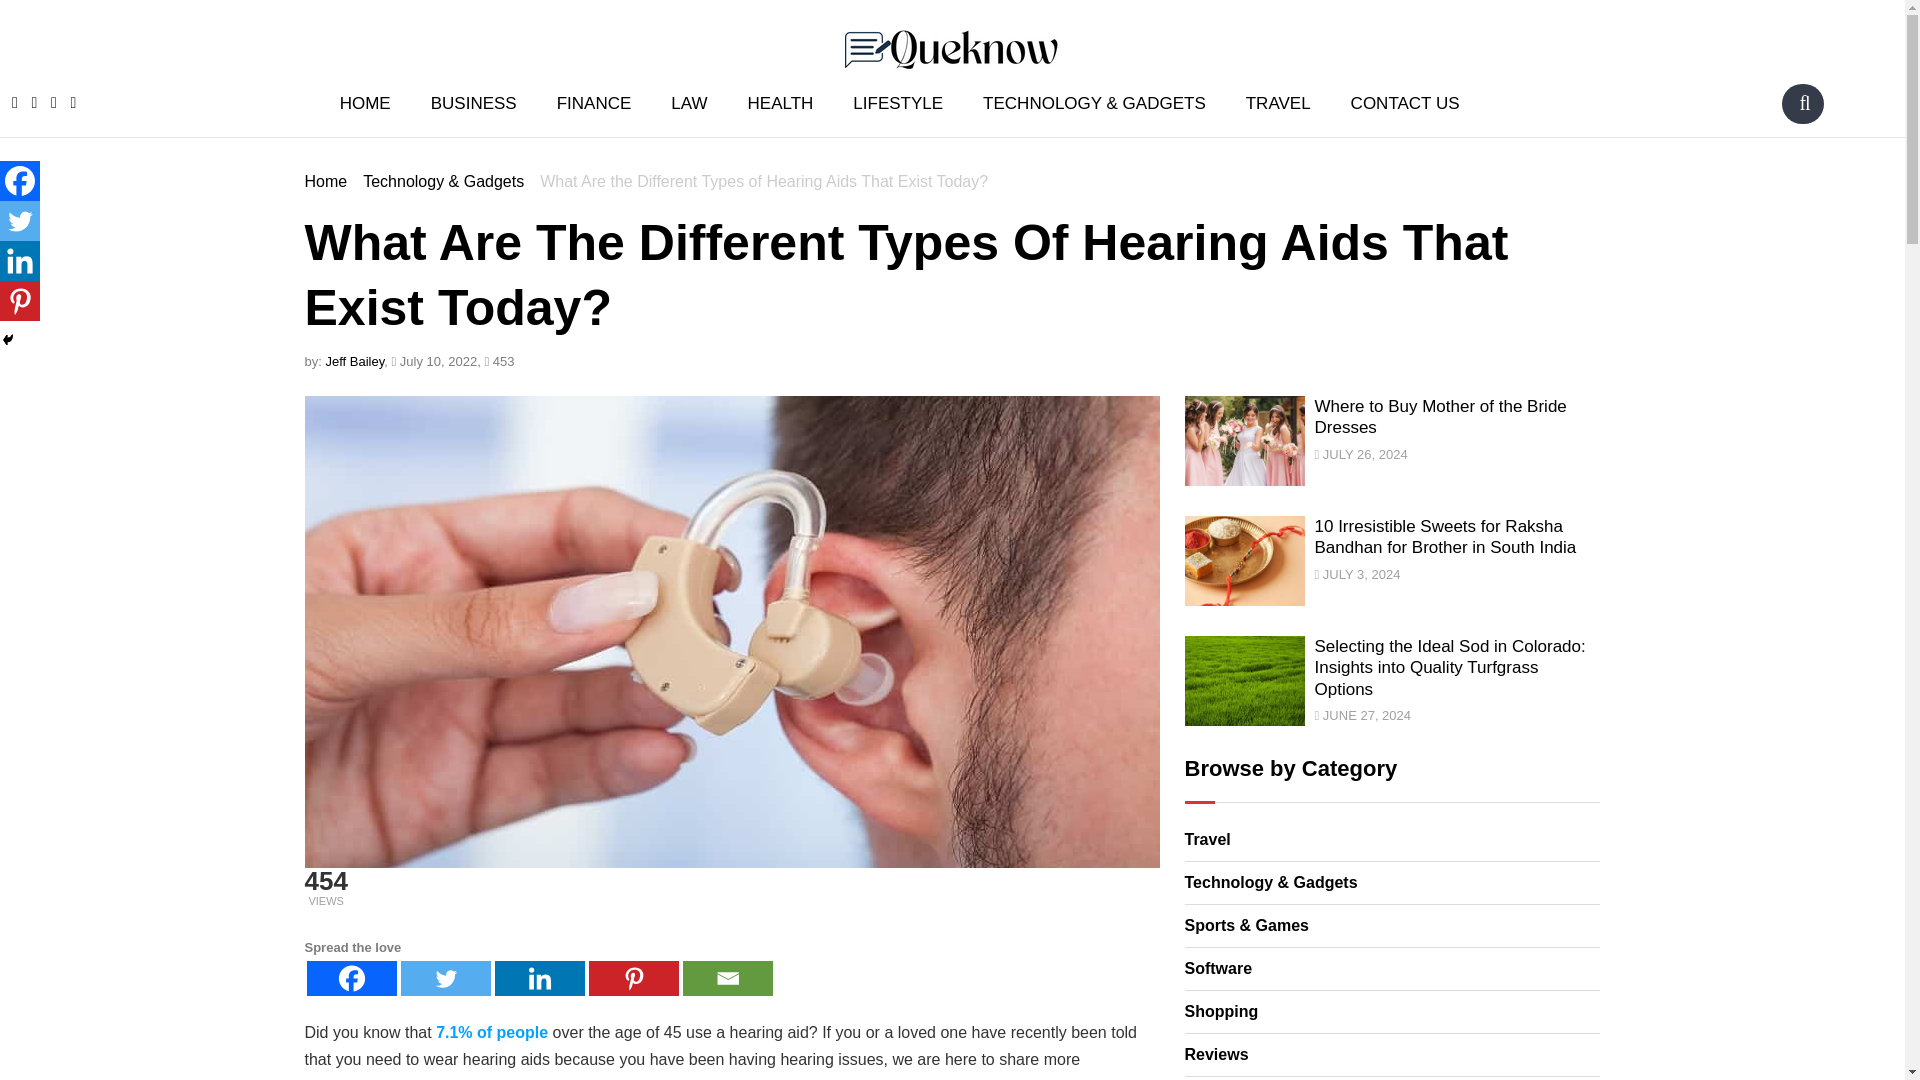 This screenshot has width=1920, height=1080. I want to click on Jeff Bailey, so click(354, 362).